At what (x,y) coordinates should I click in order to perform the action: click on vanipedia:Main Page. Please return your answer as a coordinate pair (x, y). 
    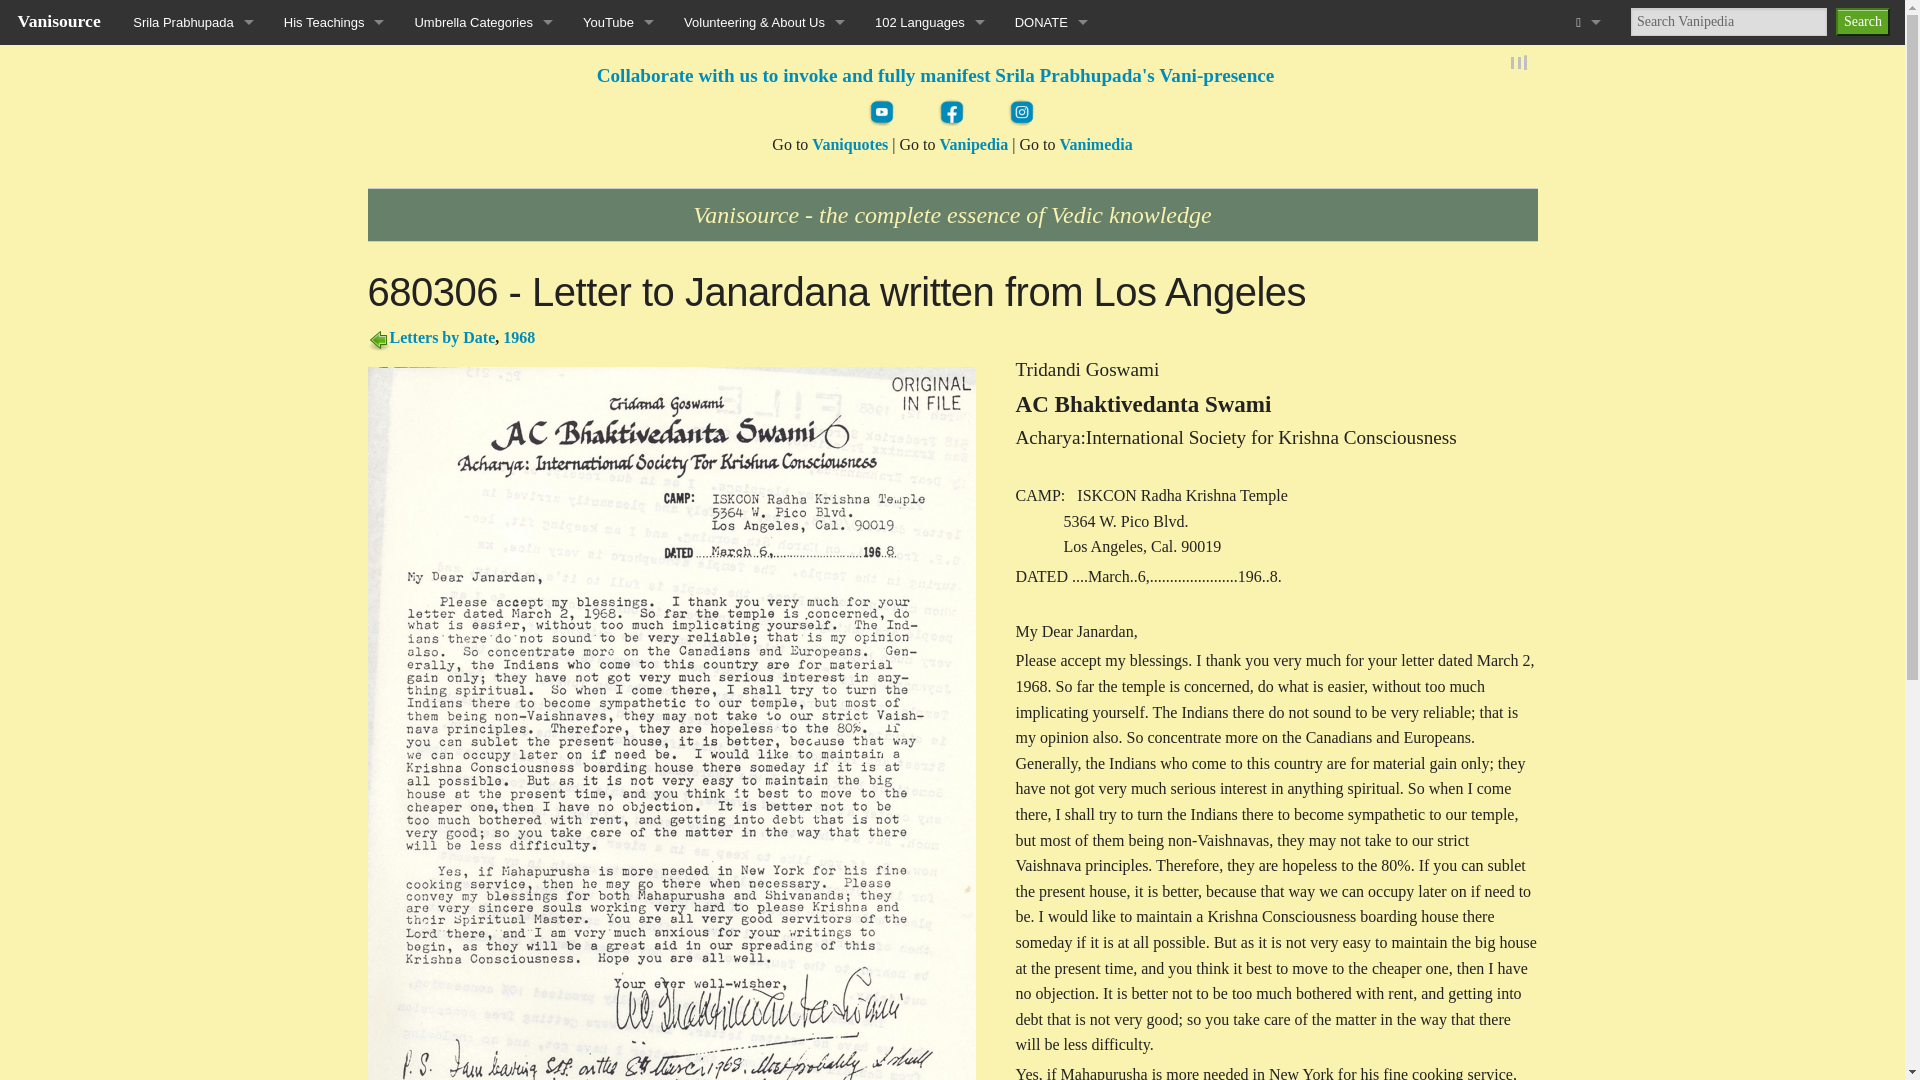
    Looking at the image, I should click on (973, 144).